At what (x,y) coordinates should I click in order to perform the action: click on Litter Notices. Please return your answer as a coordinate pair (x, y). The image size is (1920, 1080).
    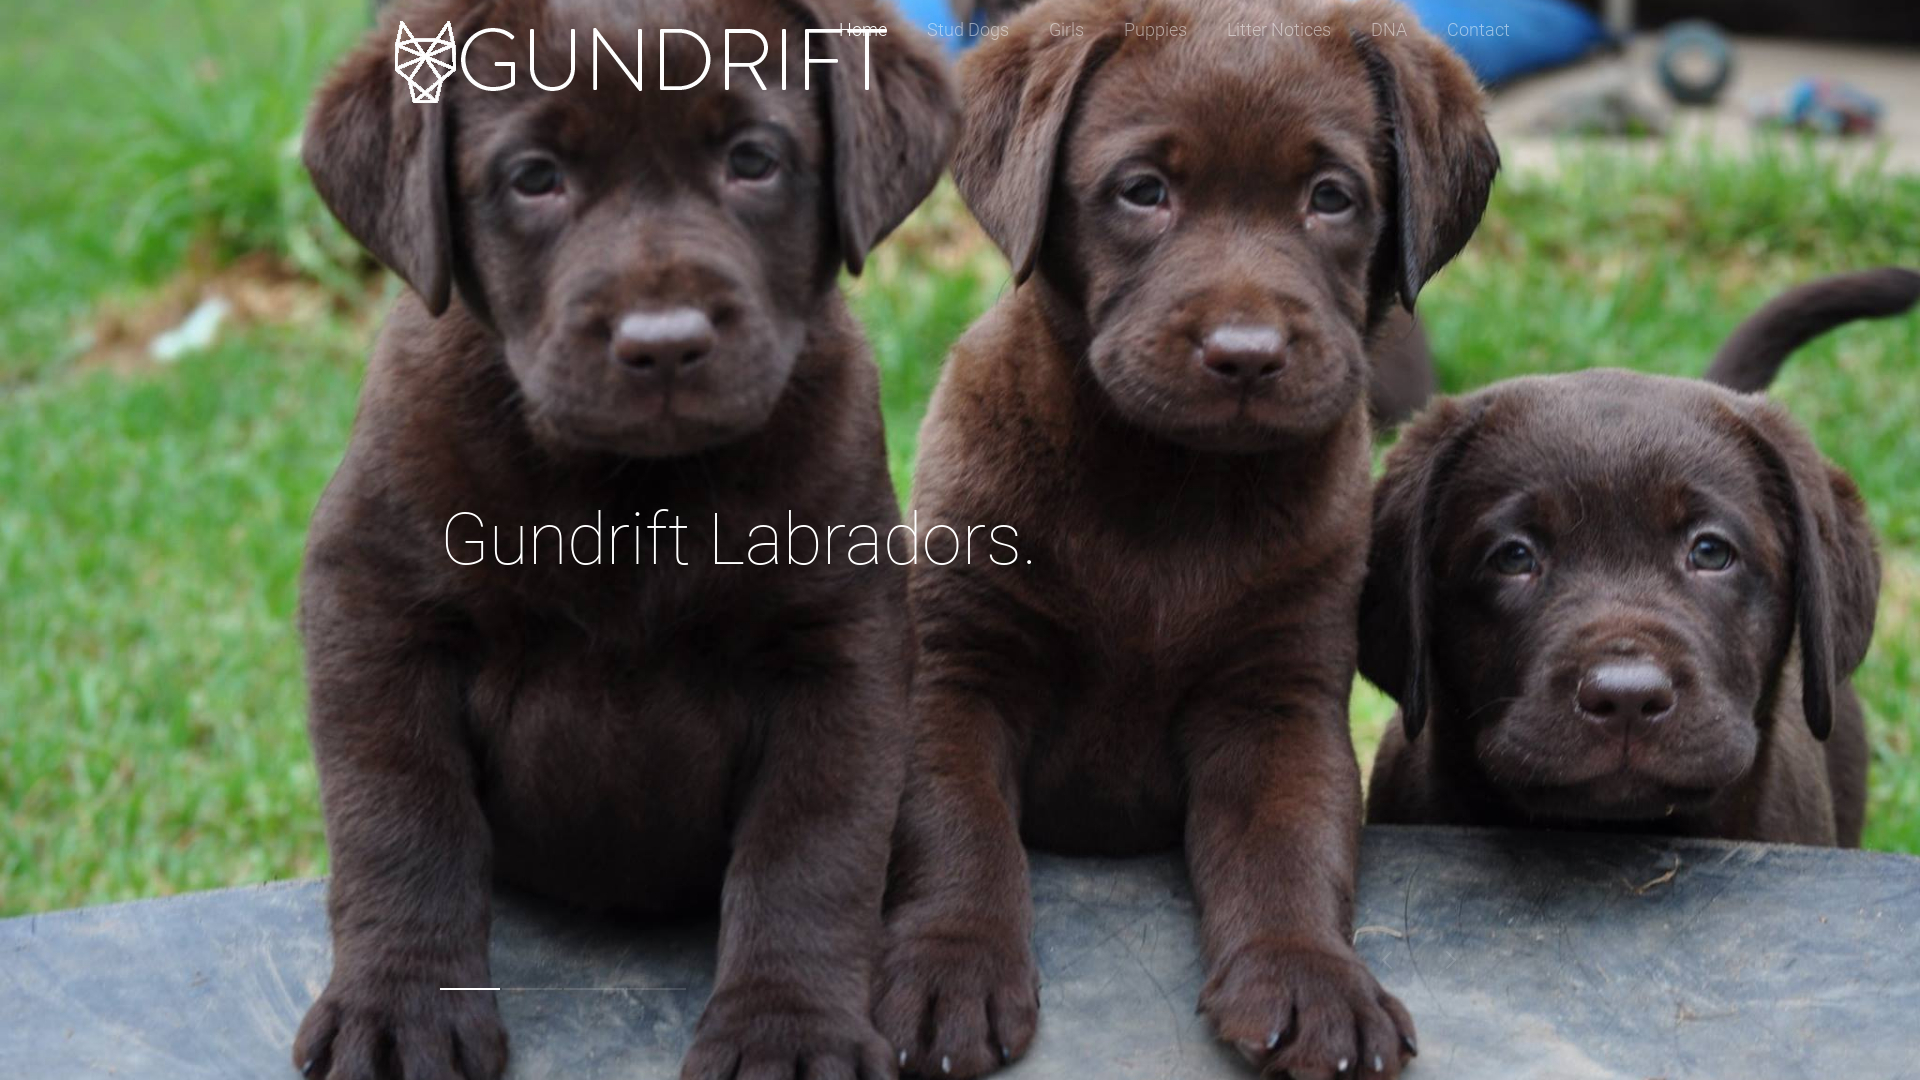
    Looking at the image, I should click on (1279, 30).